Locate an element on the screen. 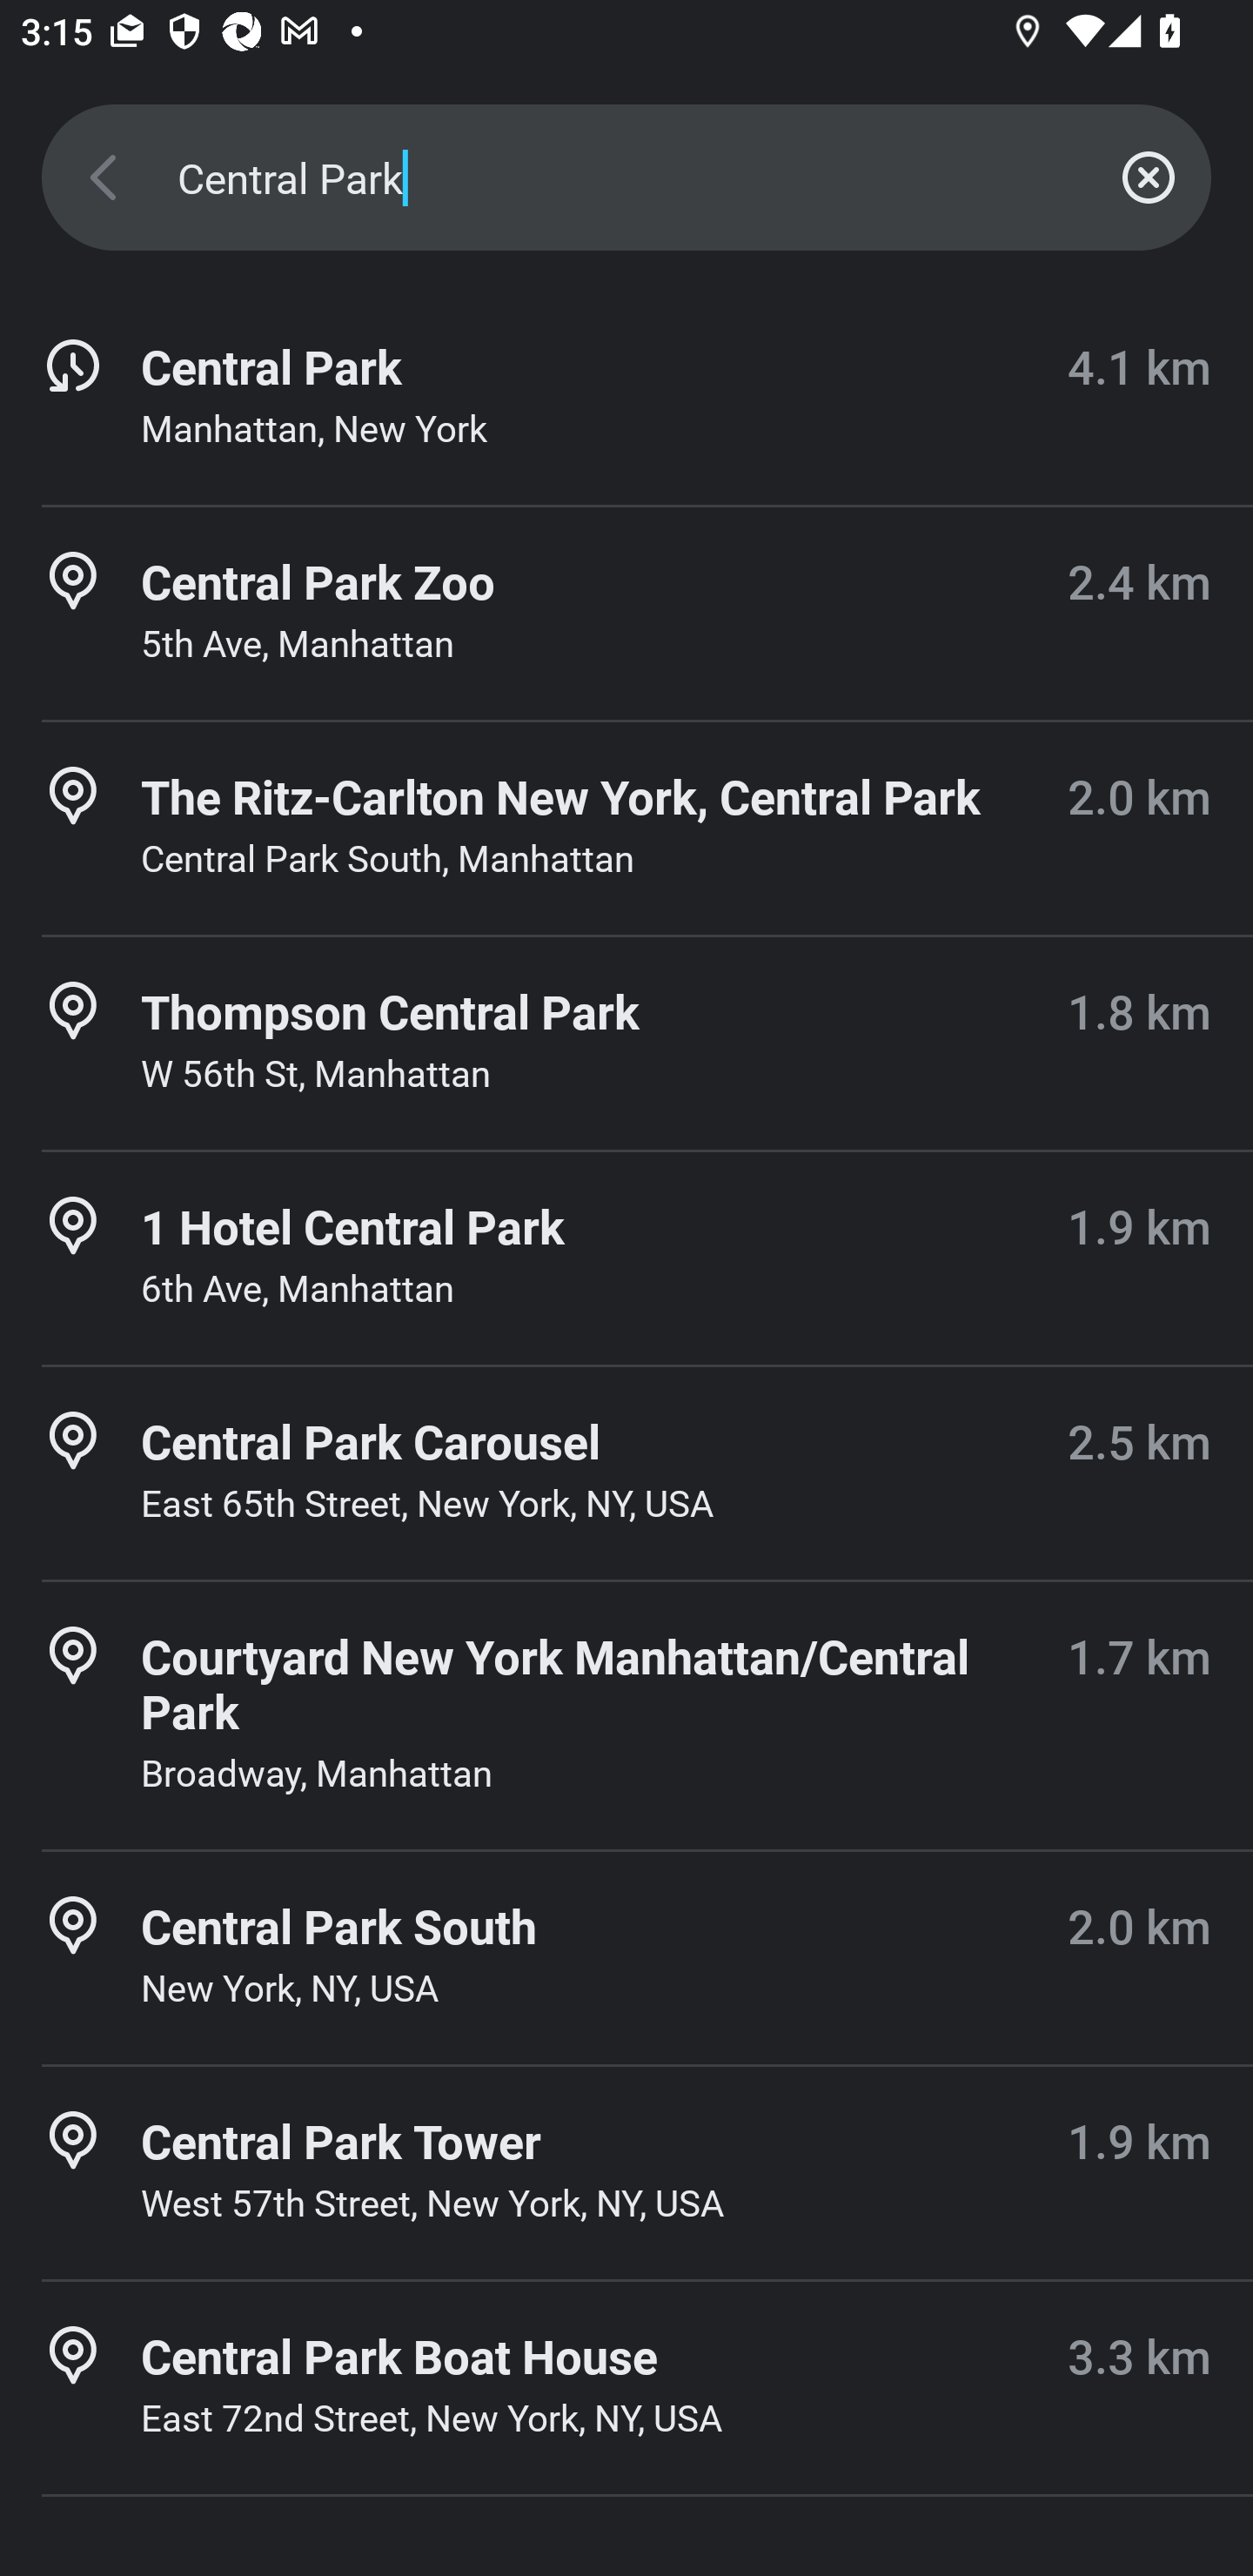 The height and width of the screenshot is (2576, 1253). Central Park South 2.0 km New York, NY, USA is located at coordinates (626, 1957).